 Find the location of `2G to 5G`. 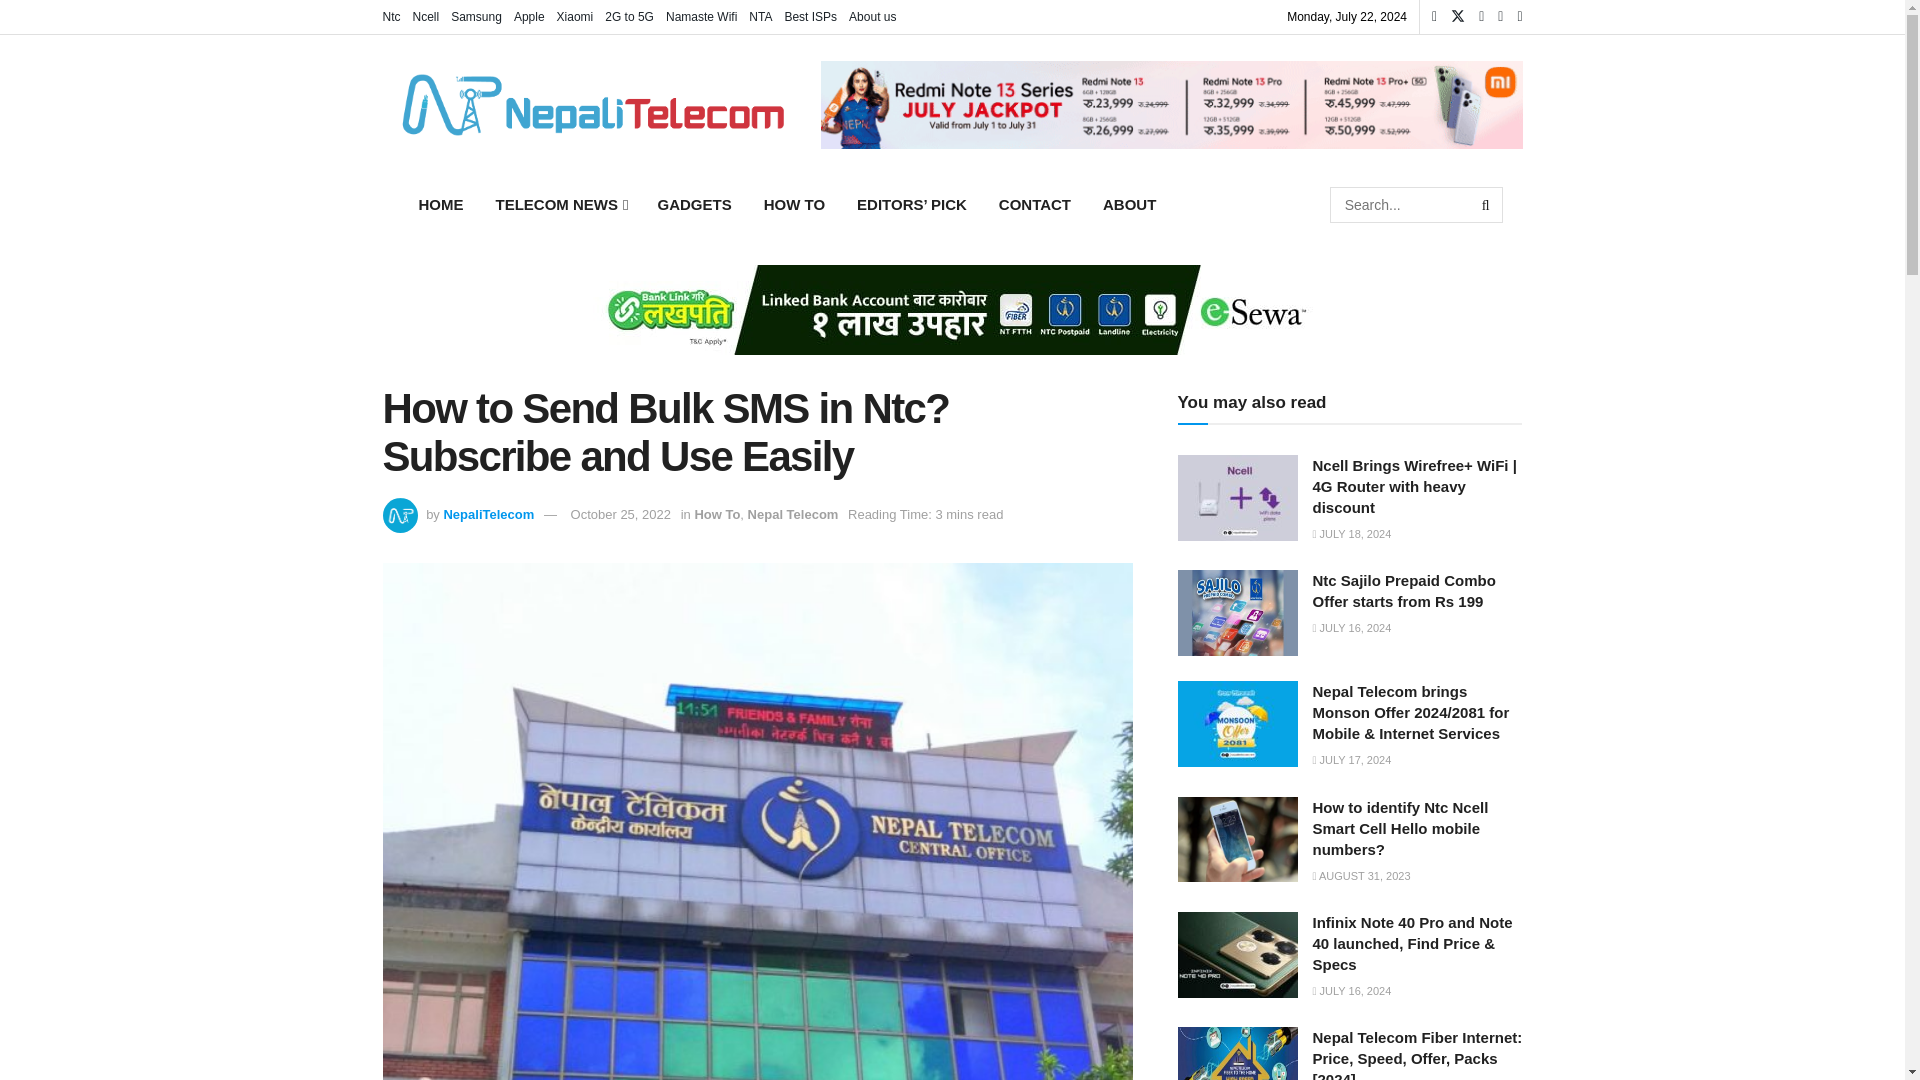

2G to 5G is located at coordinates (629, 16).